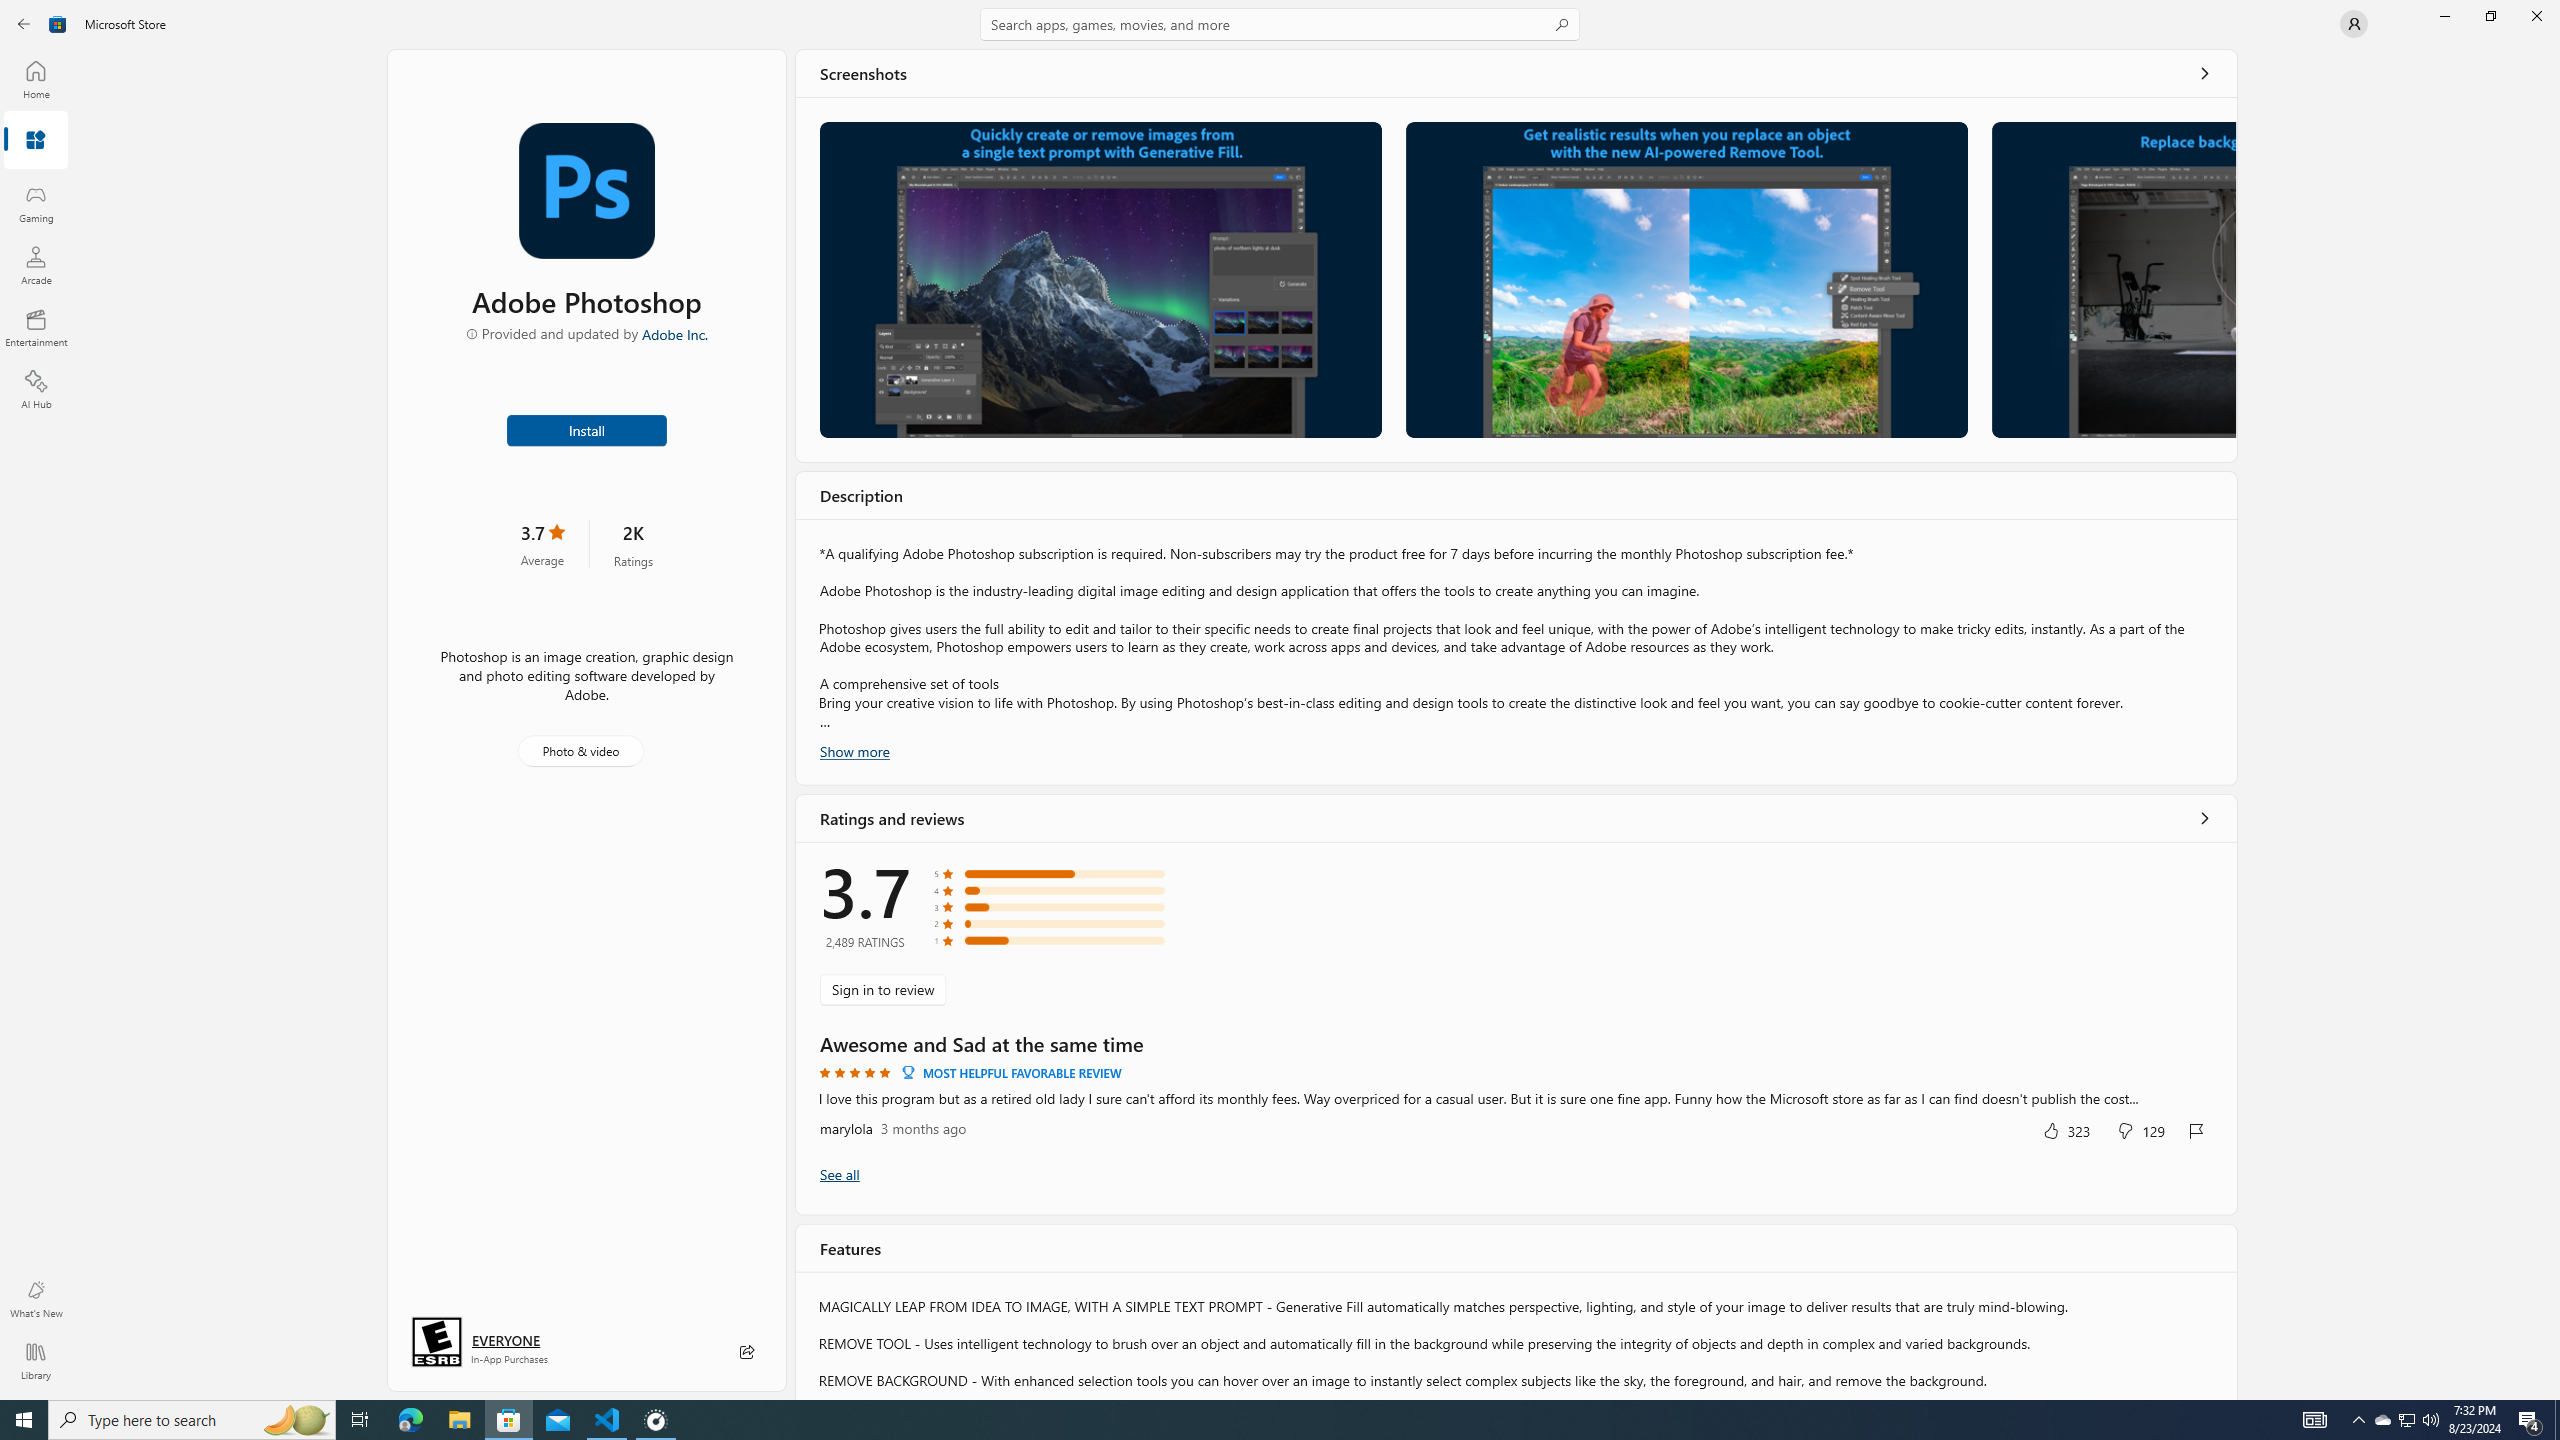 The height and width of the screenshot is (1440, 2560). I want to click on Install, so click(587, 429).